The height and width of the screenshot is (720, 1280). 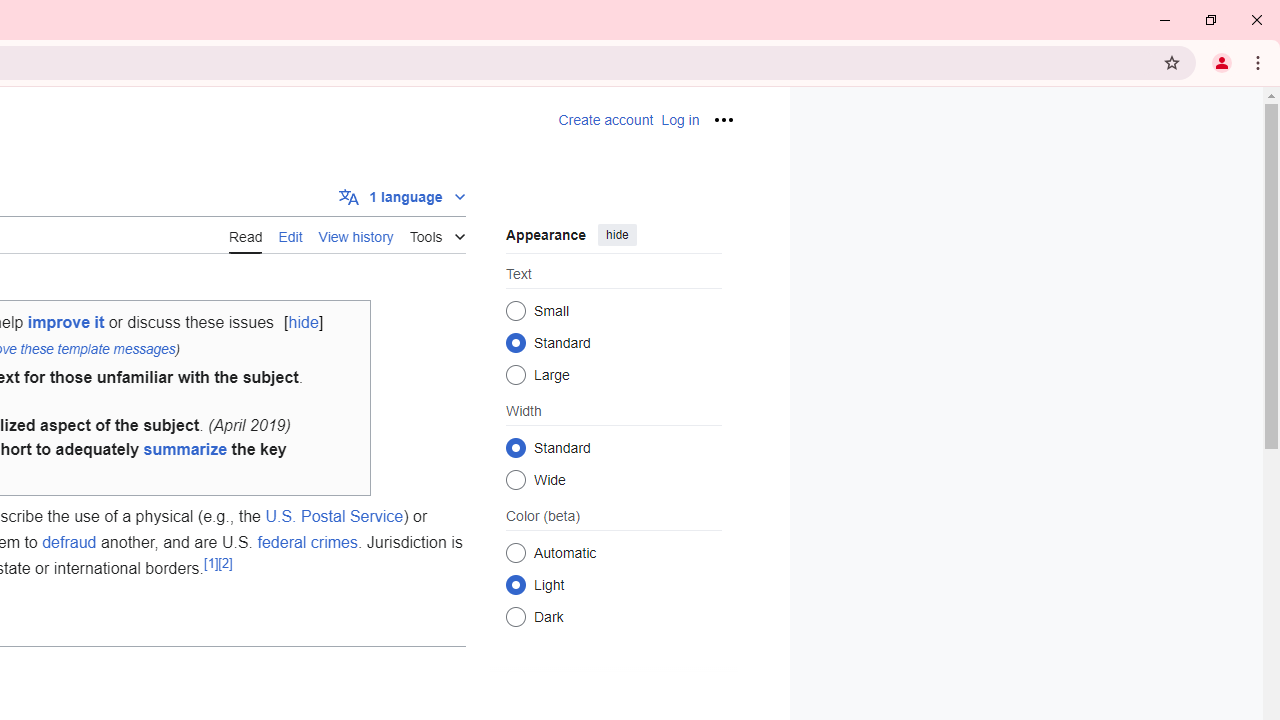 What do you see at coordinates (516, 310) in the screenshot?
I see `Small` at bounding box center [516, 310].